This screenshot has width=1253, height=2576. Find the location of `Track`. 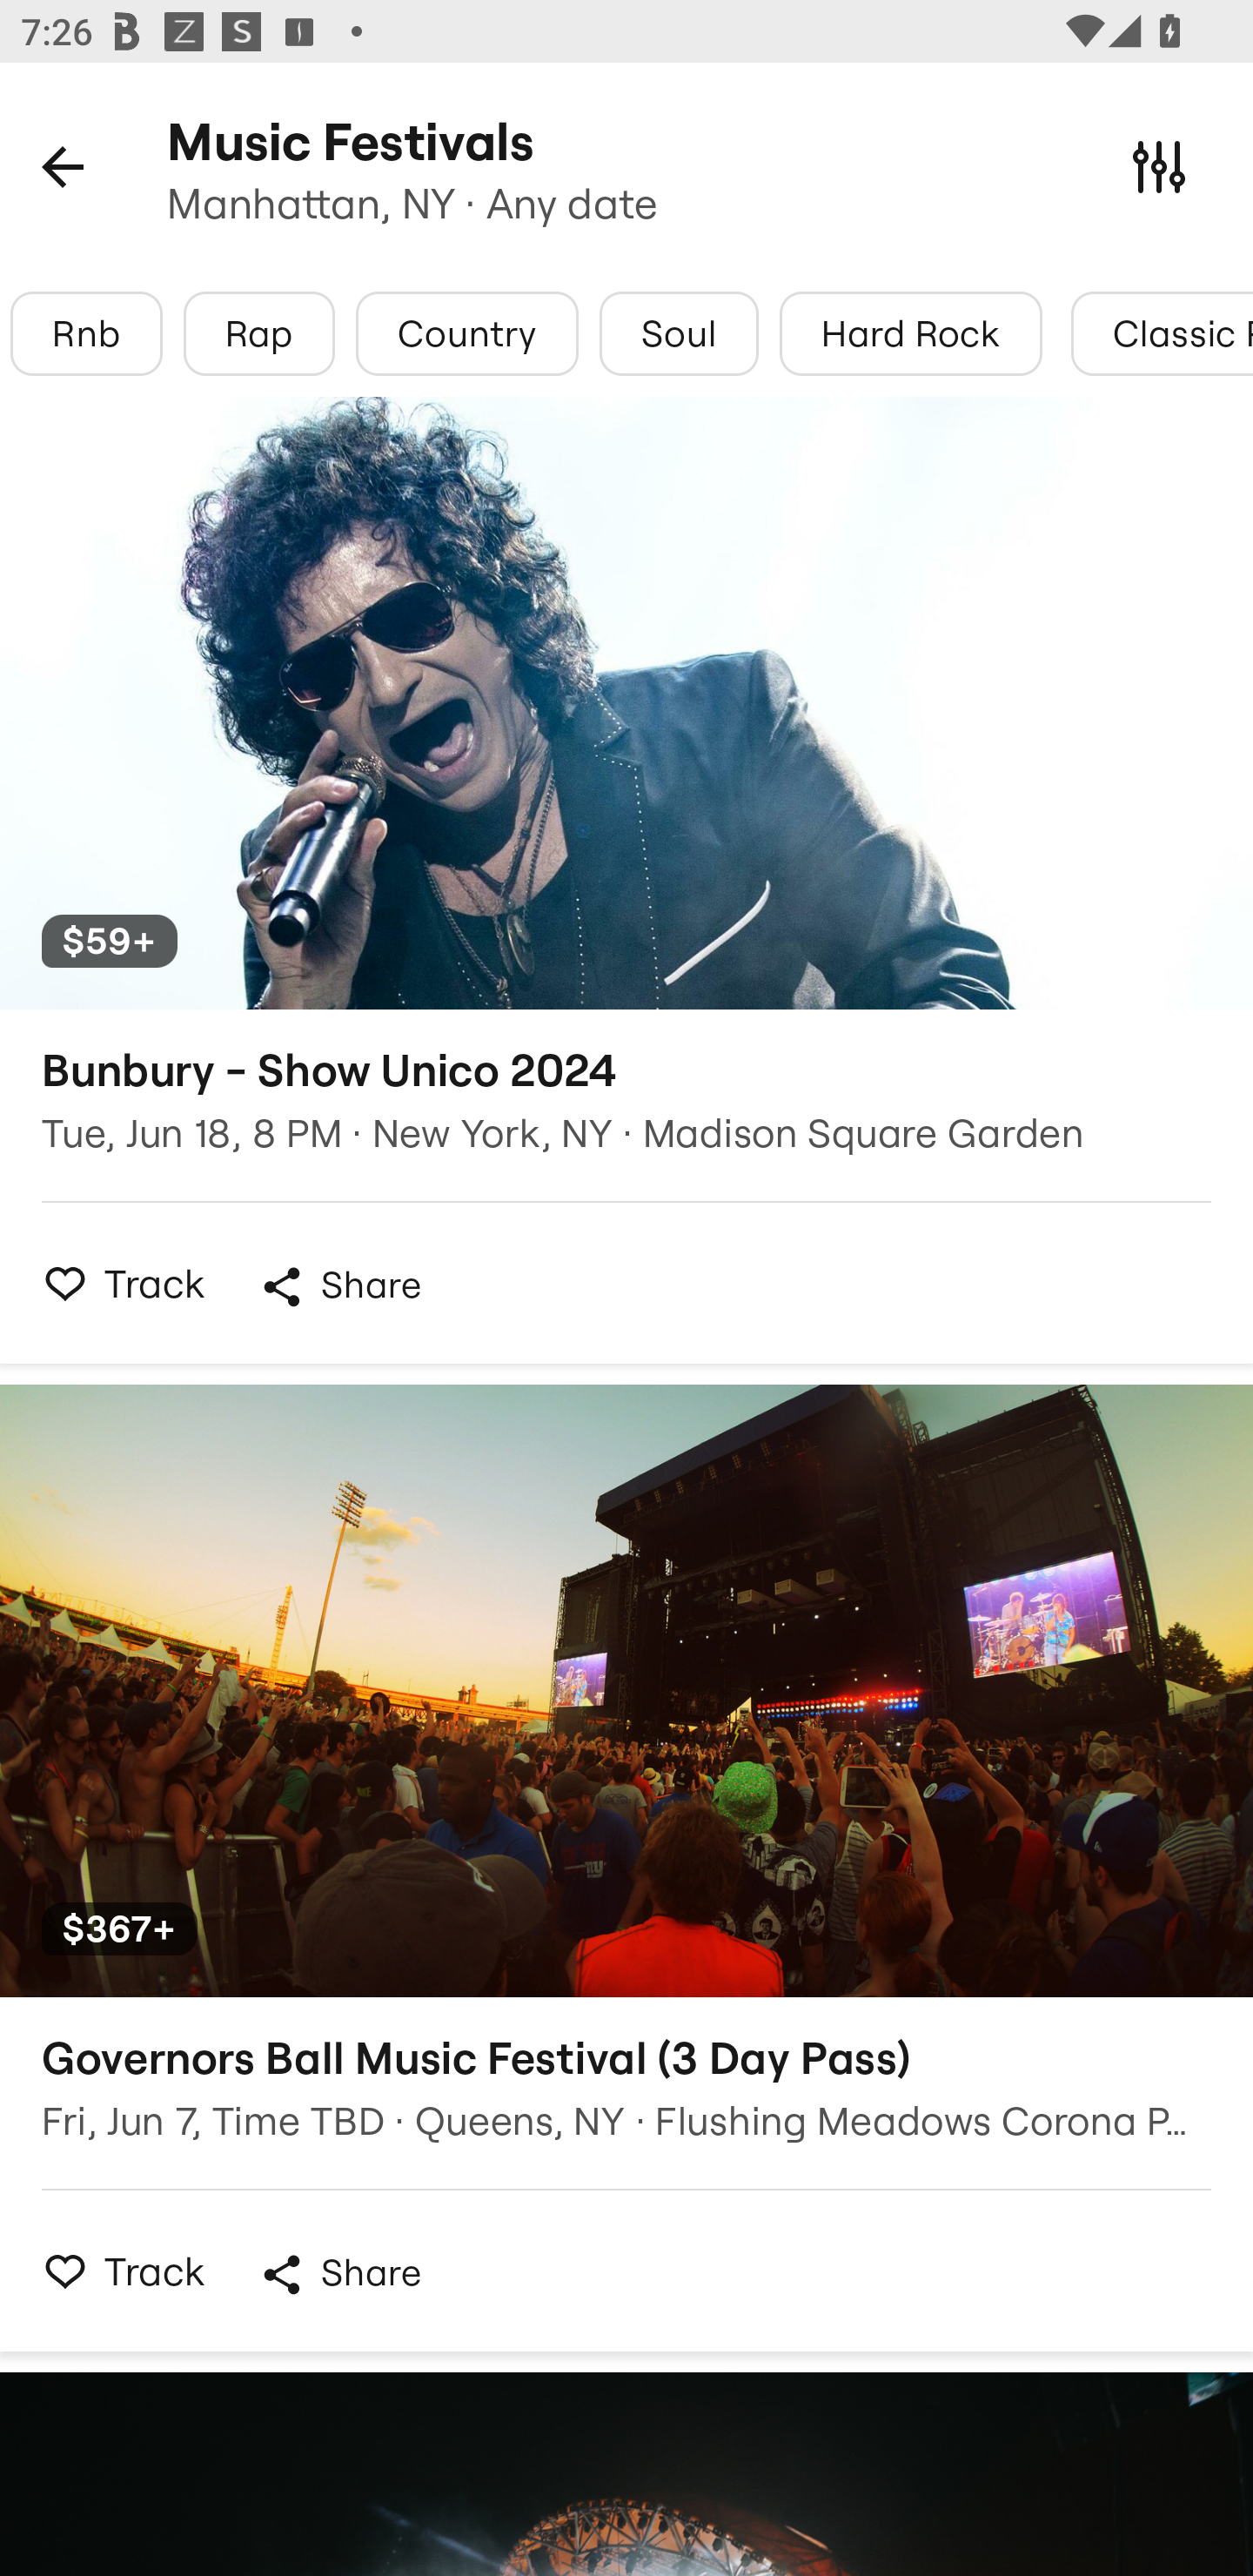

Track is located at coordinates (116, 1283).